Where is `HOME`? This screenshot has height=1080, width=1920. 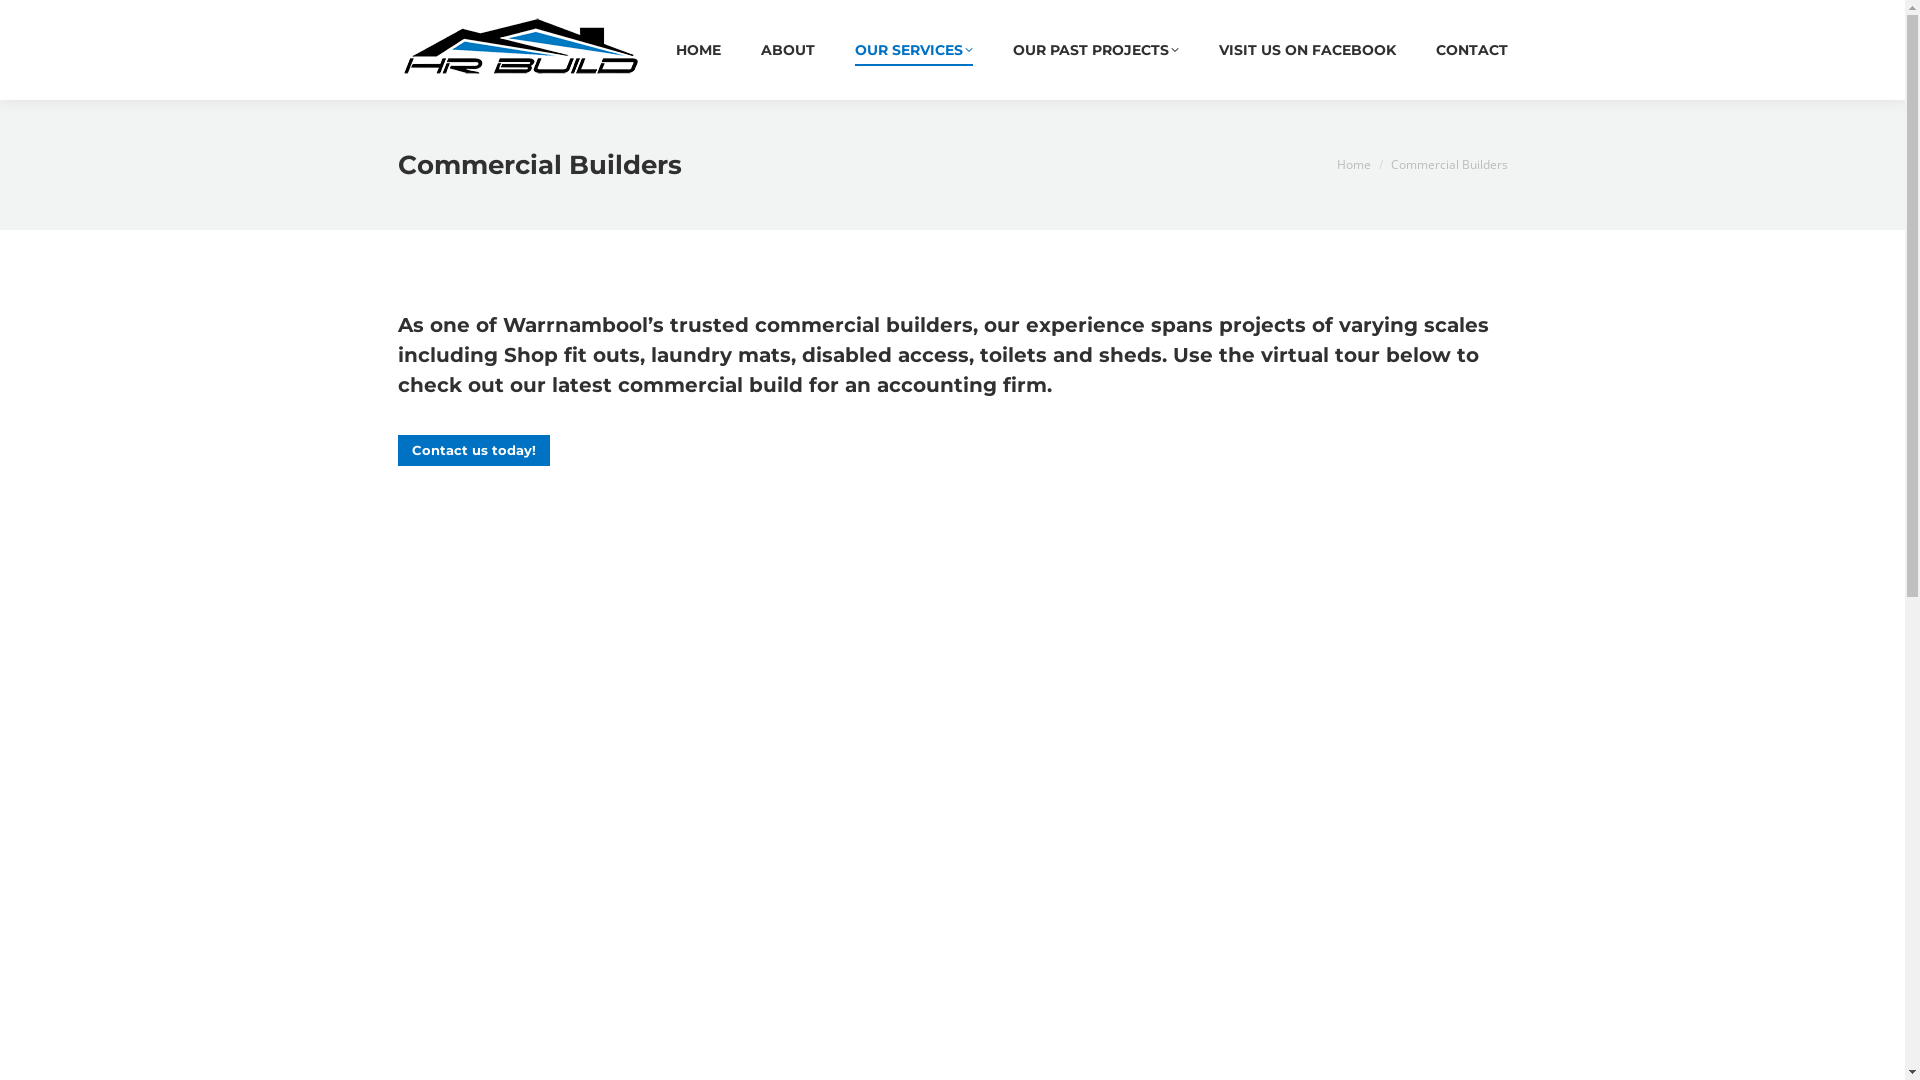 HOME is located at coordinates (698, 50).